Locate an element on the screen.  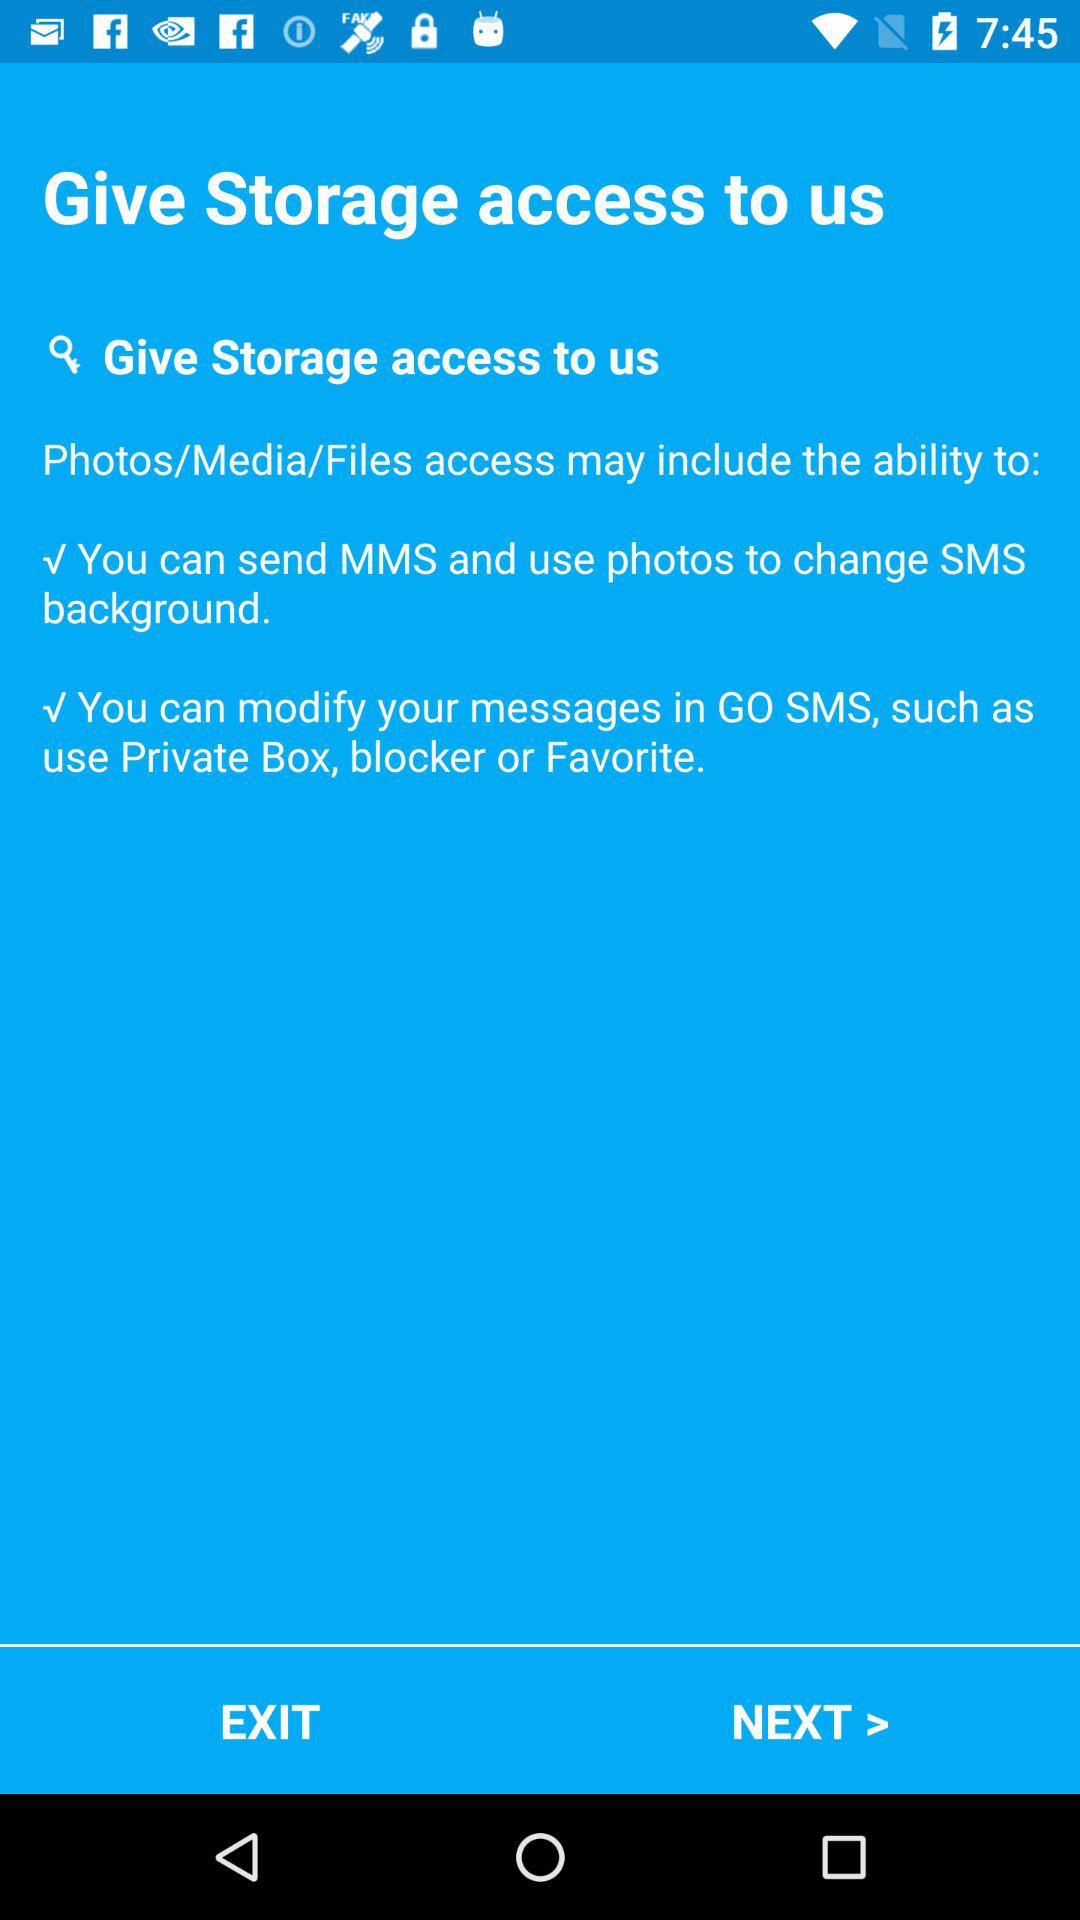
turn off the exit is located at coordinates (270, 1720).